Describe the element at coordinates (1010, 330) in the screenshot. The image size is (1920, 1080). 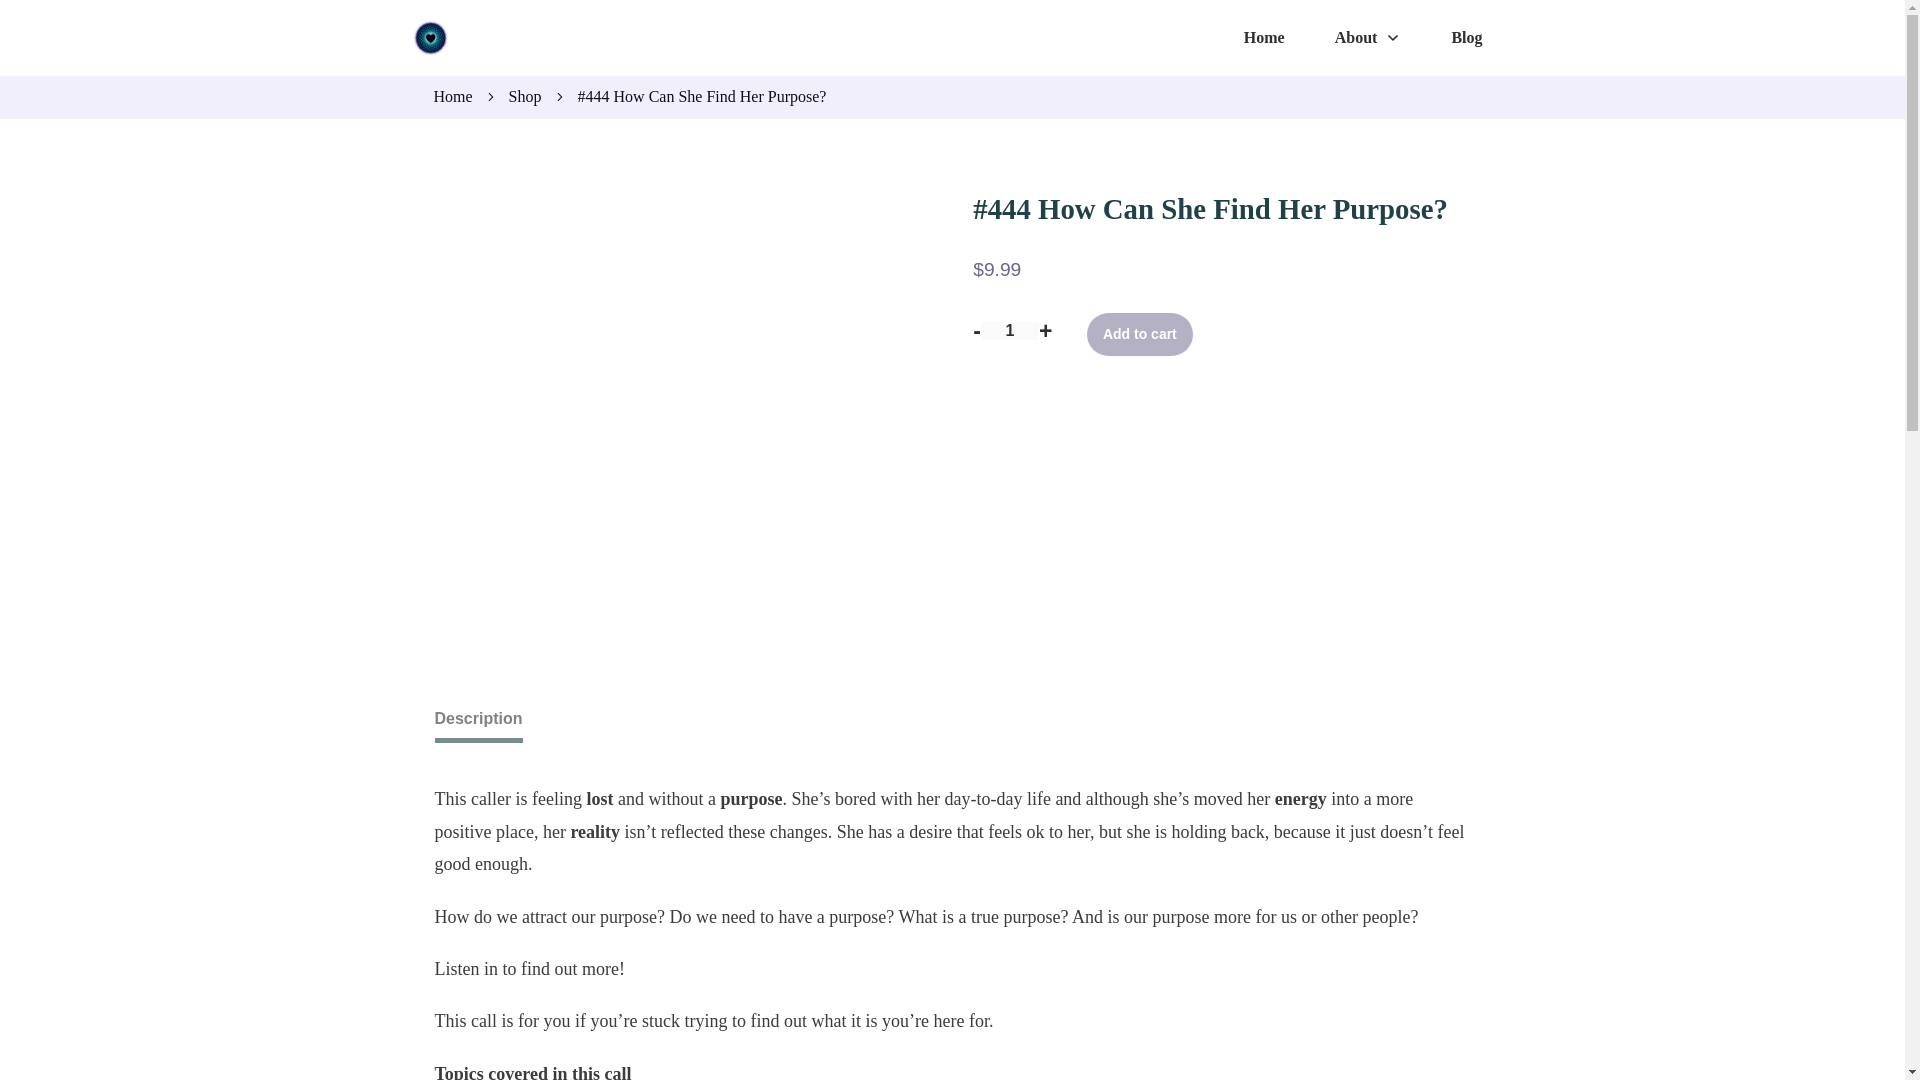
I see `1` at that location.